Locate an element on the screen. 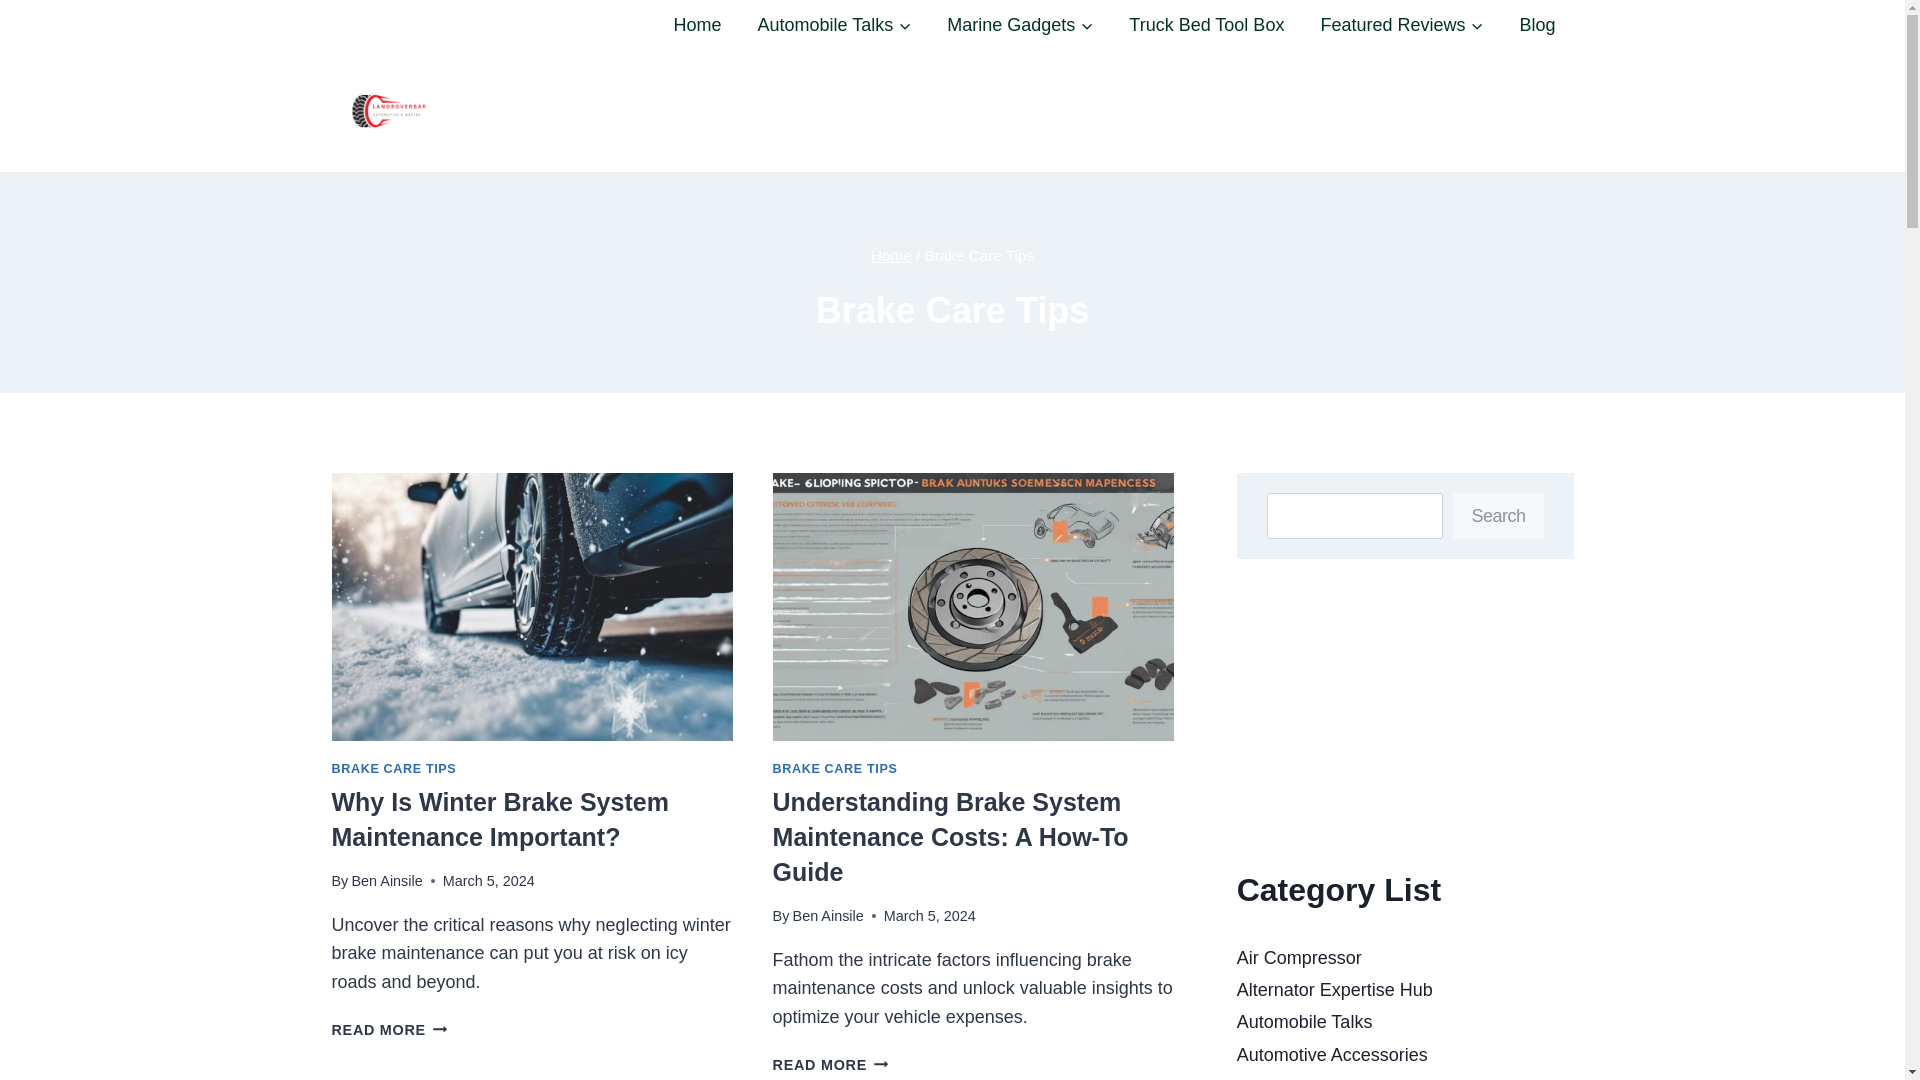 This screenshot has width=1920, height=1080. BRAKE CARE TIPS is located at coordinates (394, 769).